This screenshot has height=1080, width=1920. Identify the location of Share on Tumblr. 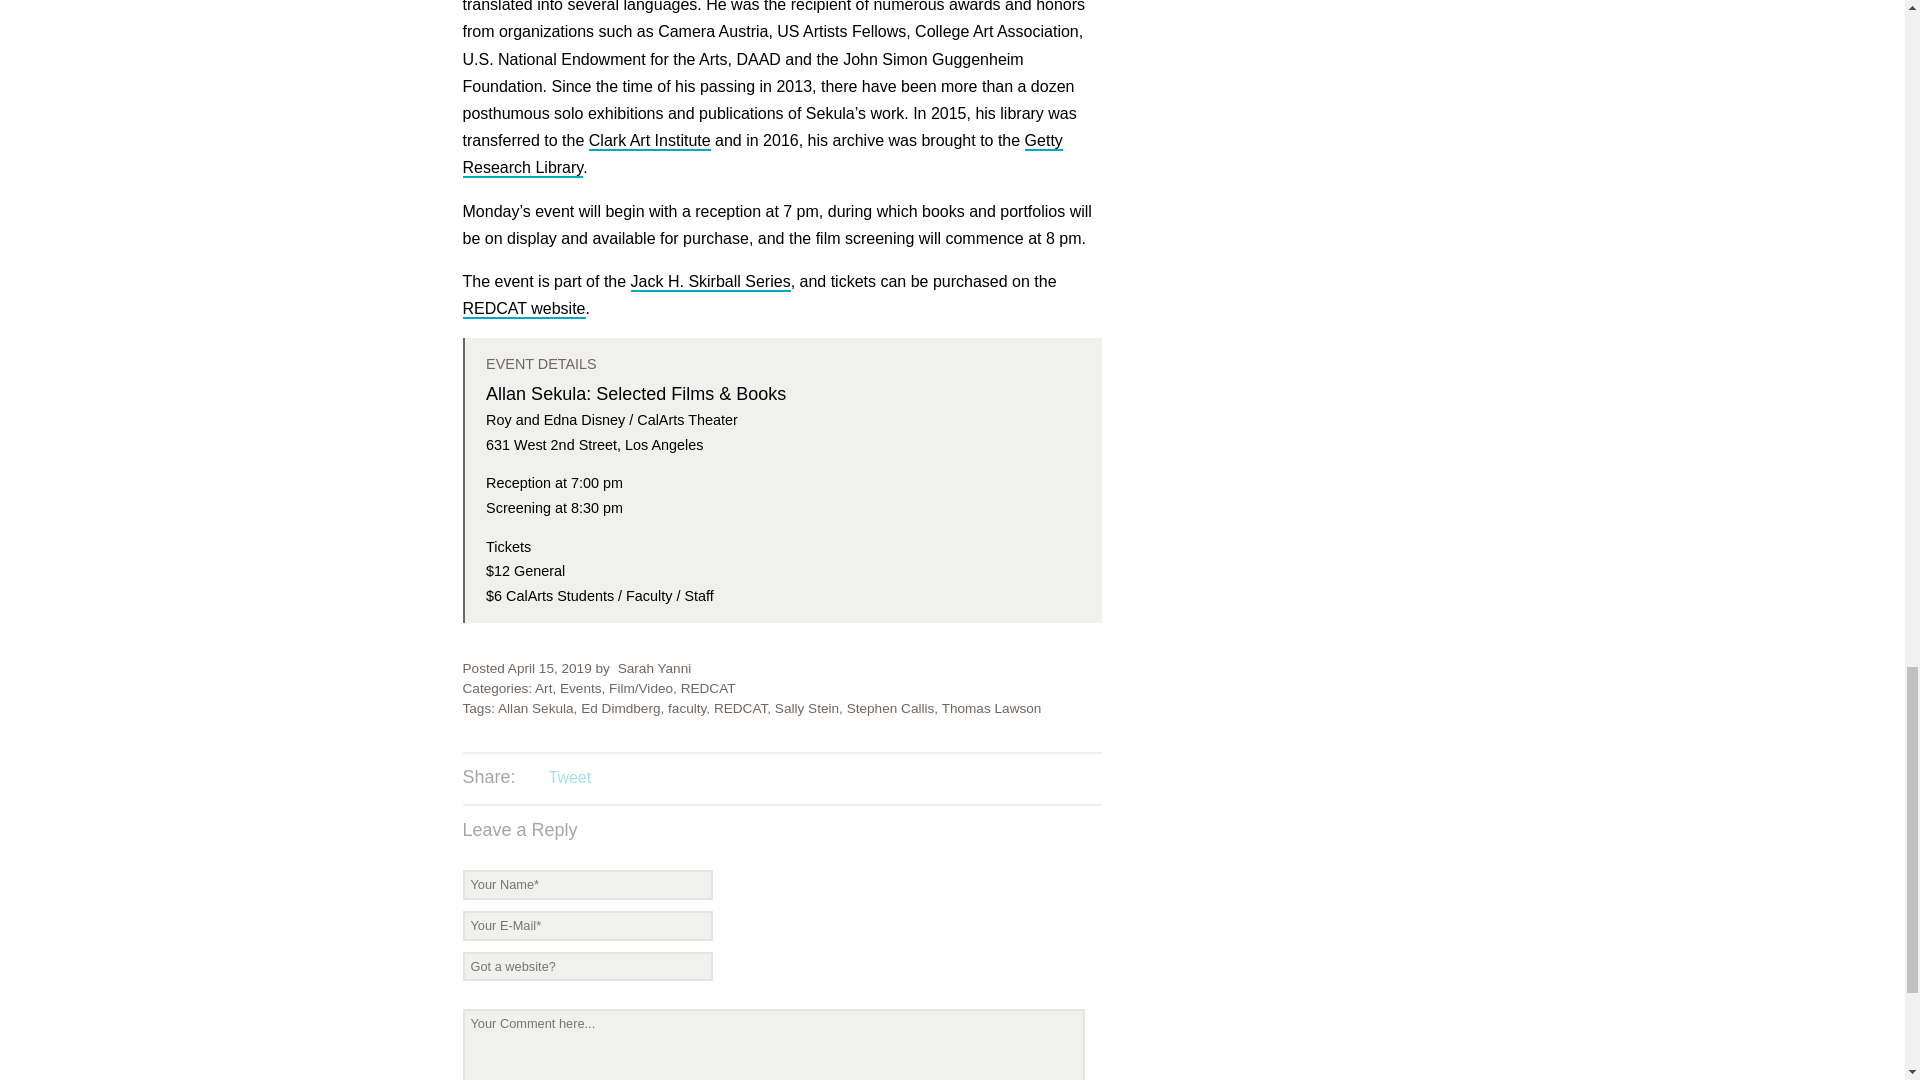
(650, 778).